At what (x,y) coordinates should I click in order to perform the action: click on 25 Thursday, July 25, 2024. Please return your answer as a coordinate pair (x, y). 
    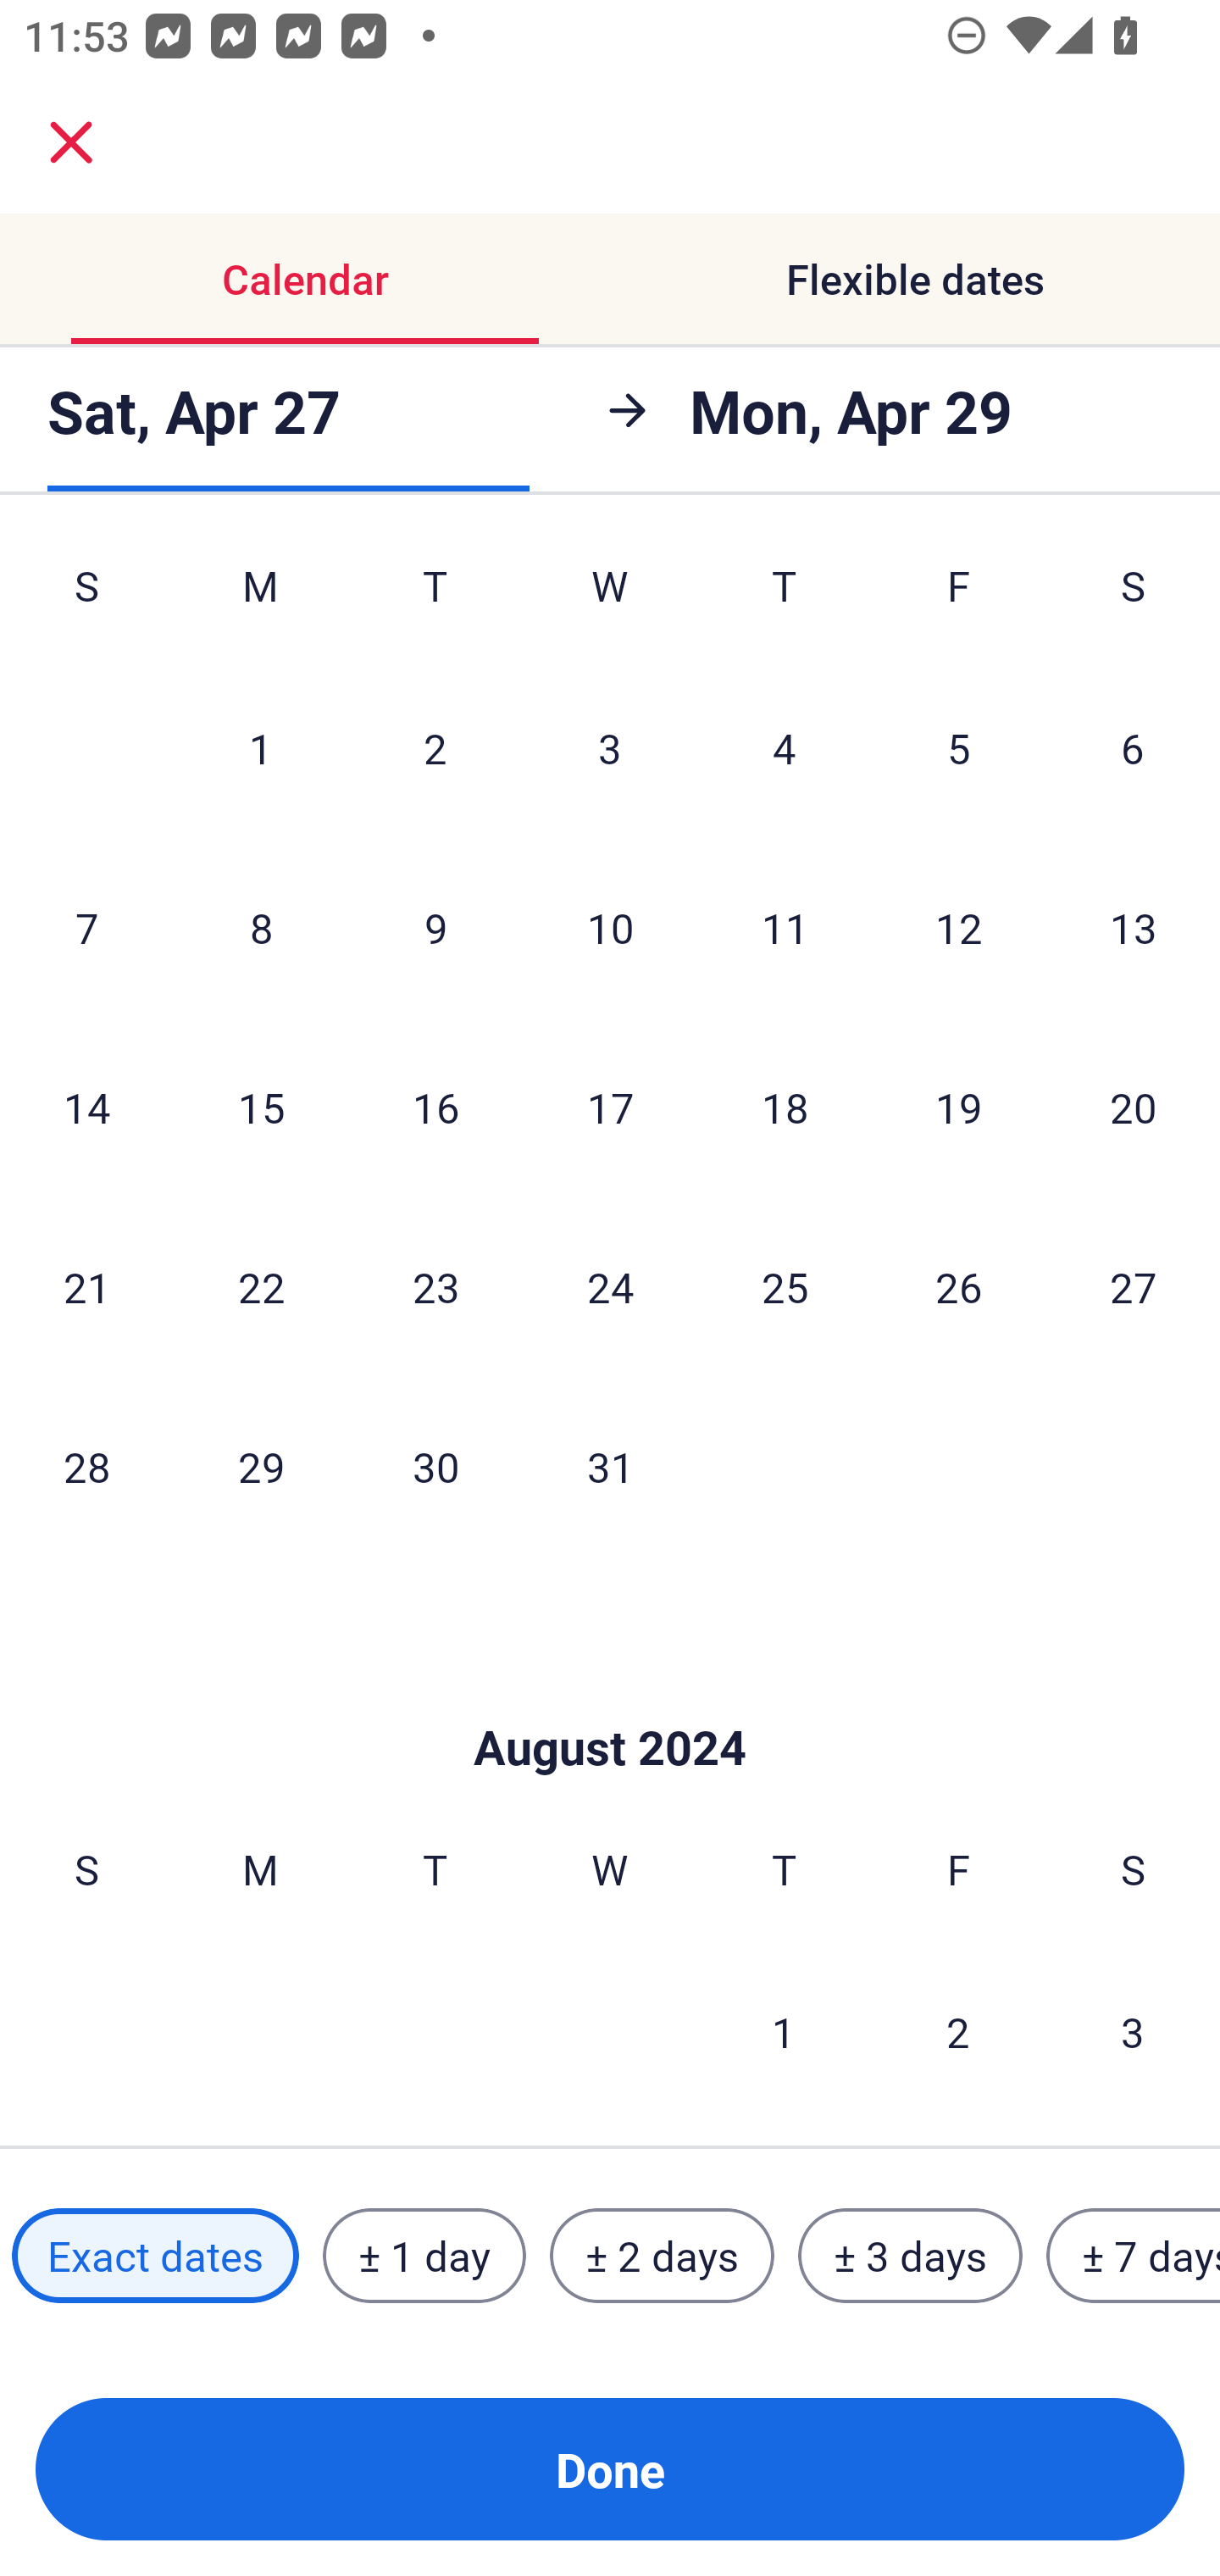
    Looking at the image, I should click on (785, 1286).